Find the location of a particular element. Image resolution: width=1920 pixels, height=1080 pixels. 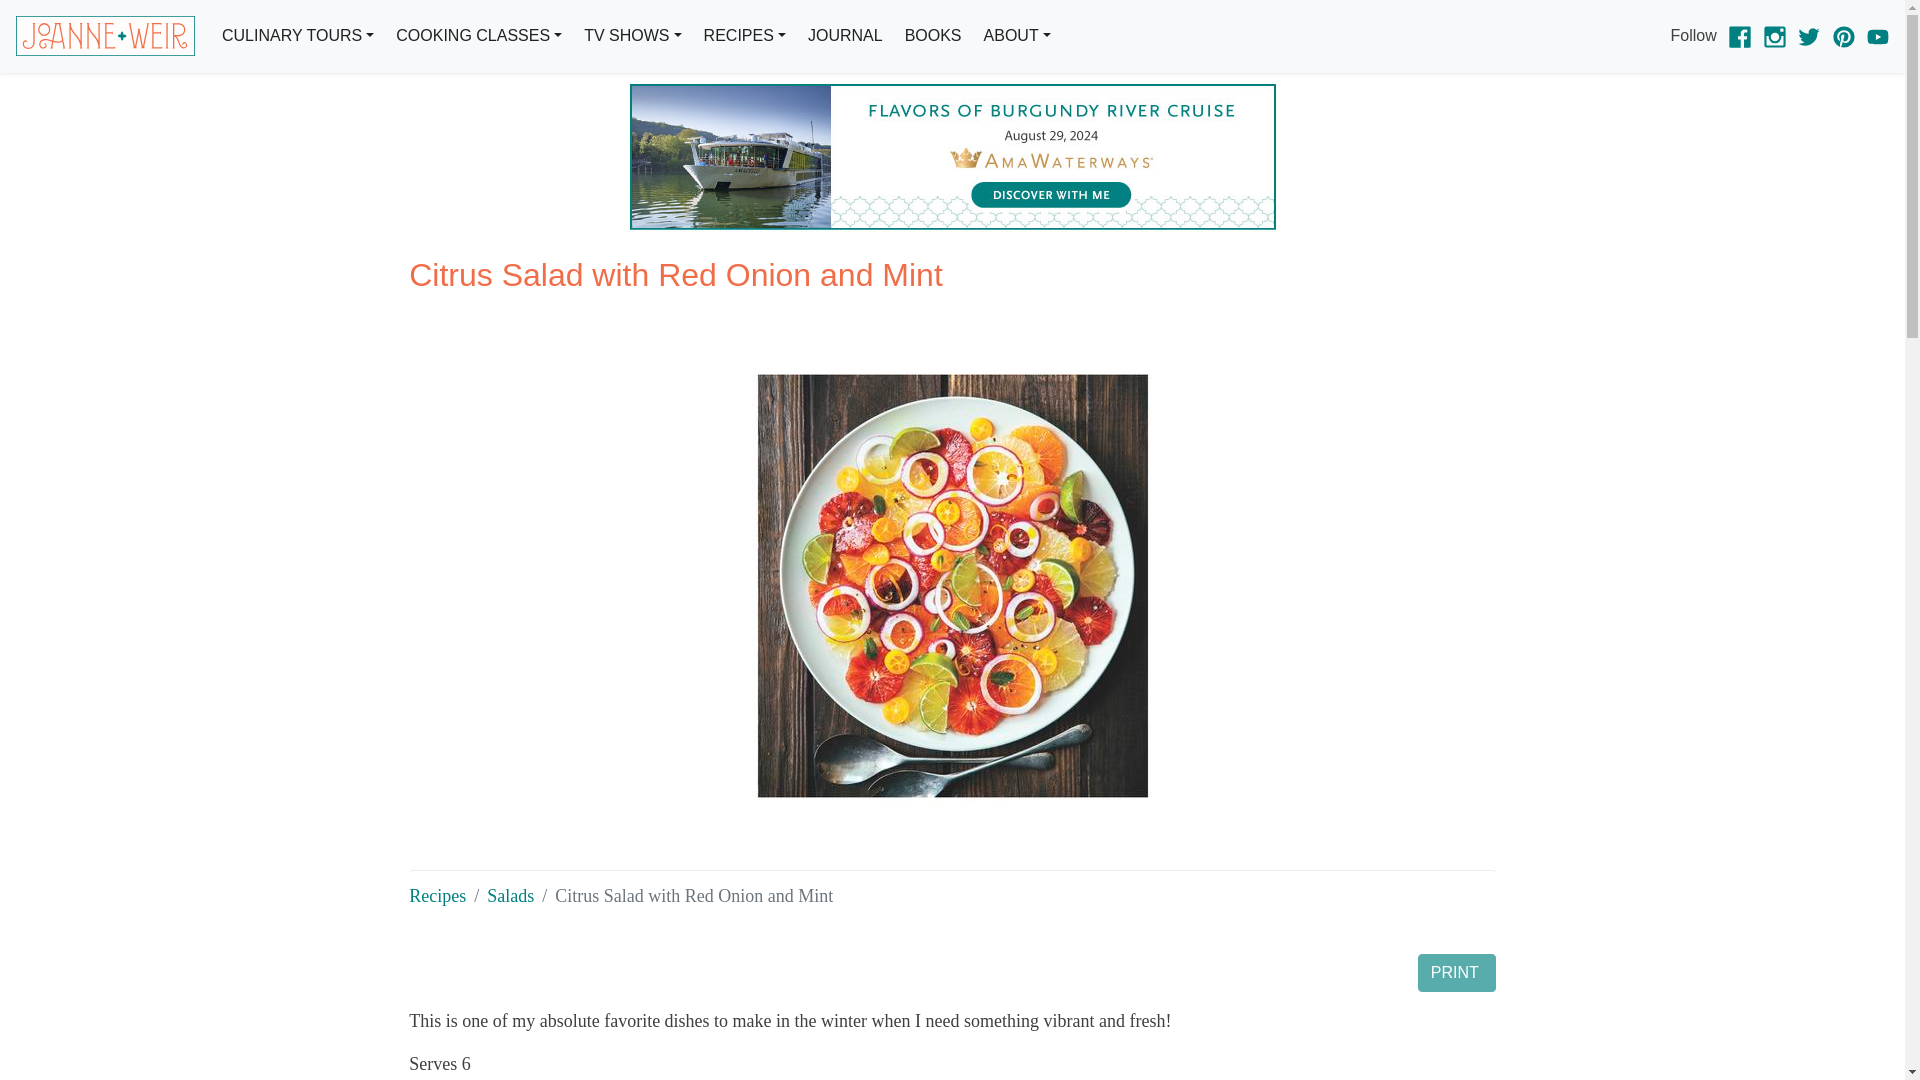

Search is located at coordinates (1020, 128).